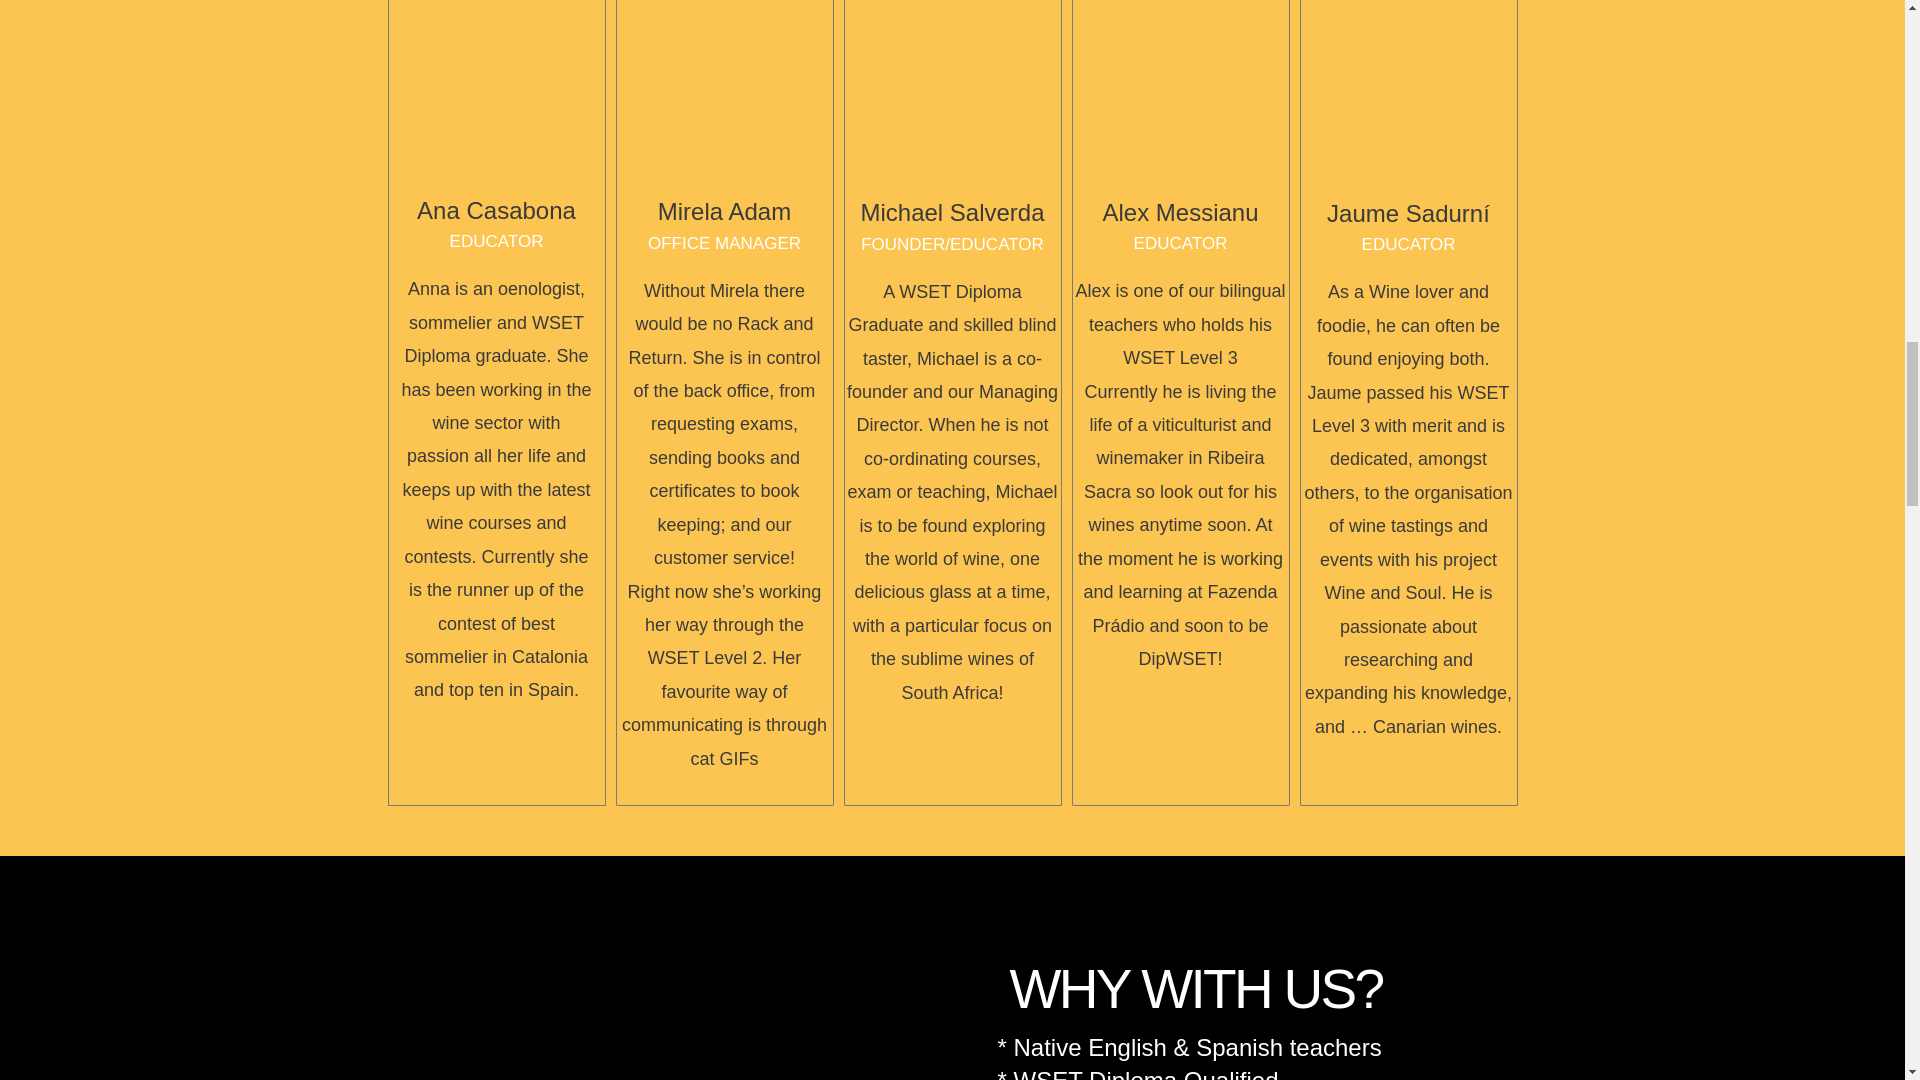 Image resolution: width=1920 pixels, height=1080 pixels. I want to click on HOME - Rack and Return, so click(668, 1054).